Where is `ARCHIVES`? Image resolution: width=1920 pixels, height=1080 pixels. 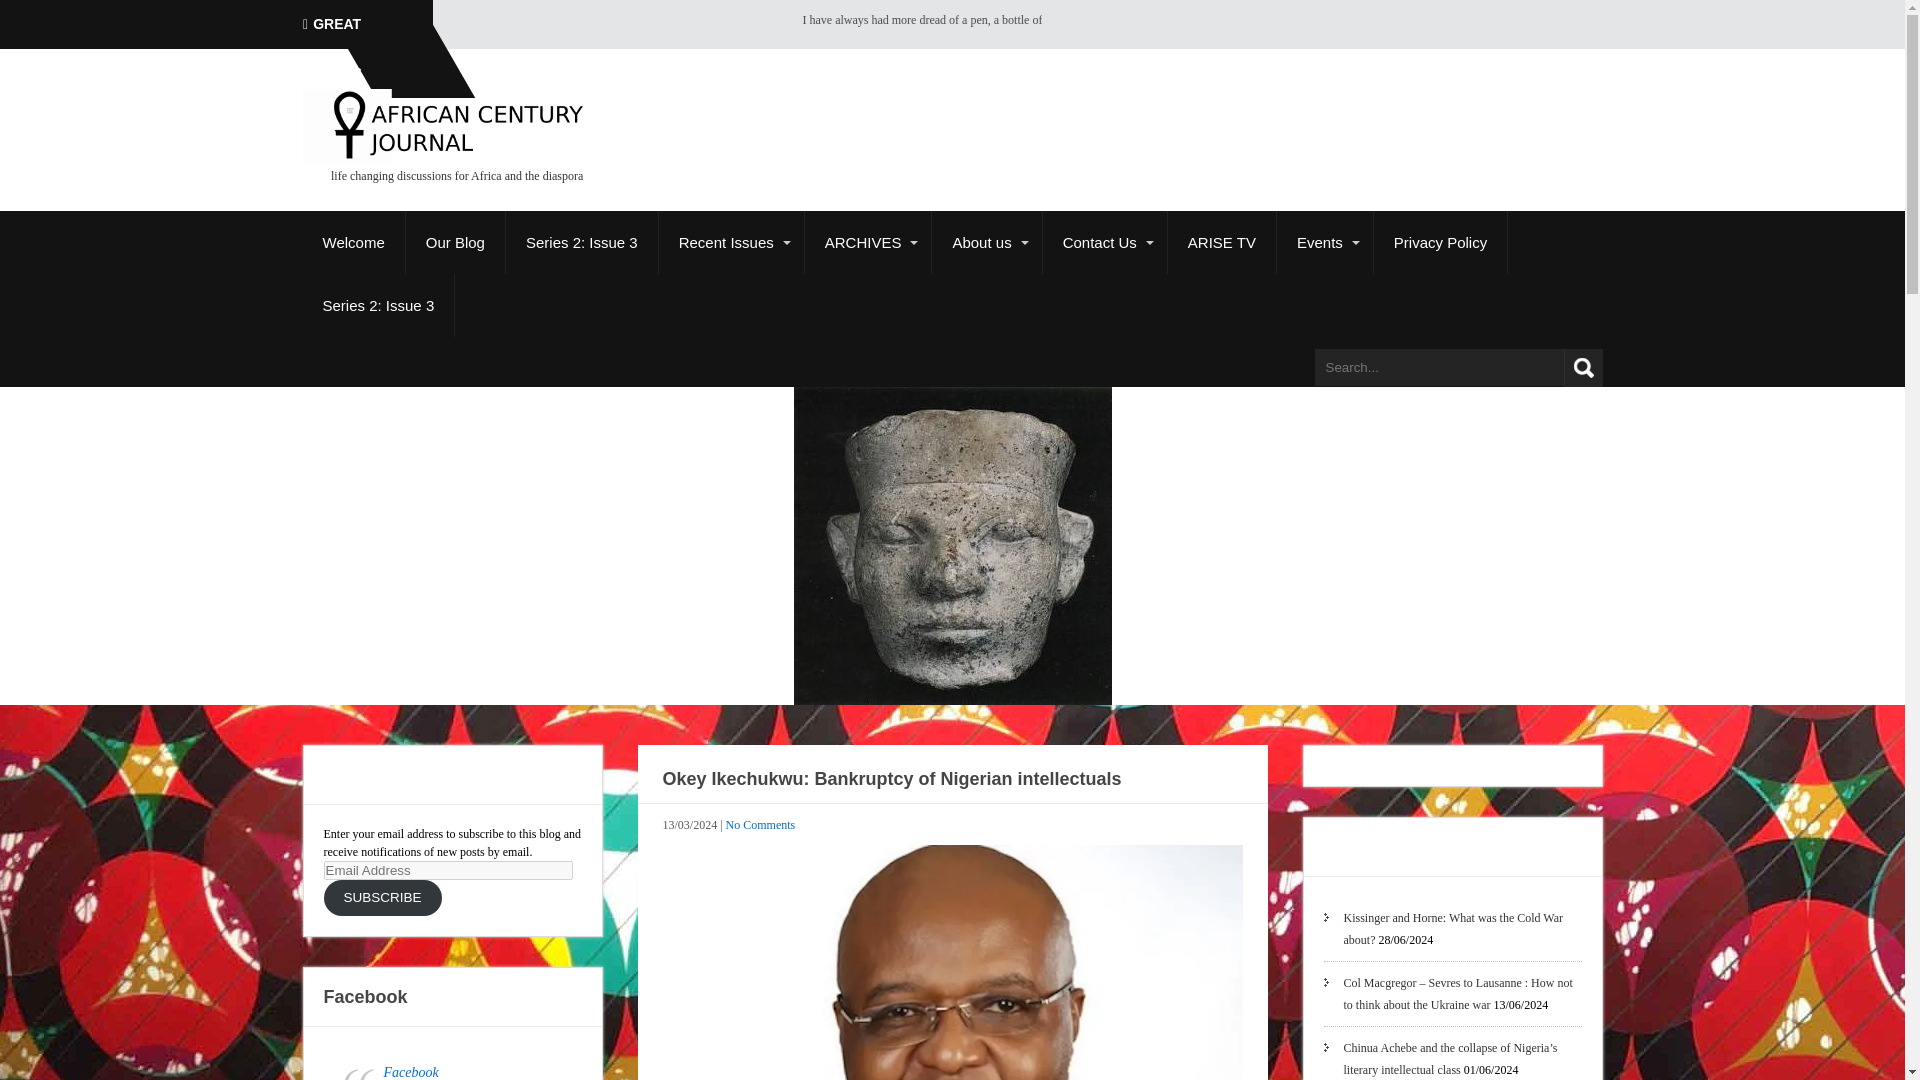 ARCHIVES is located at coordinates (868, 242).